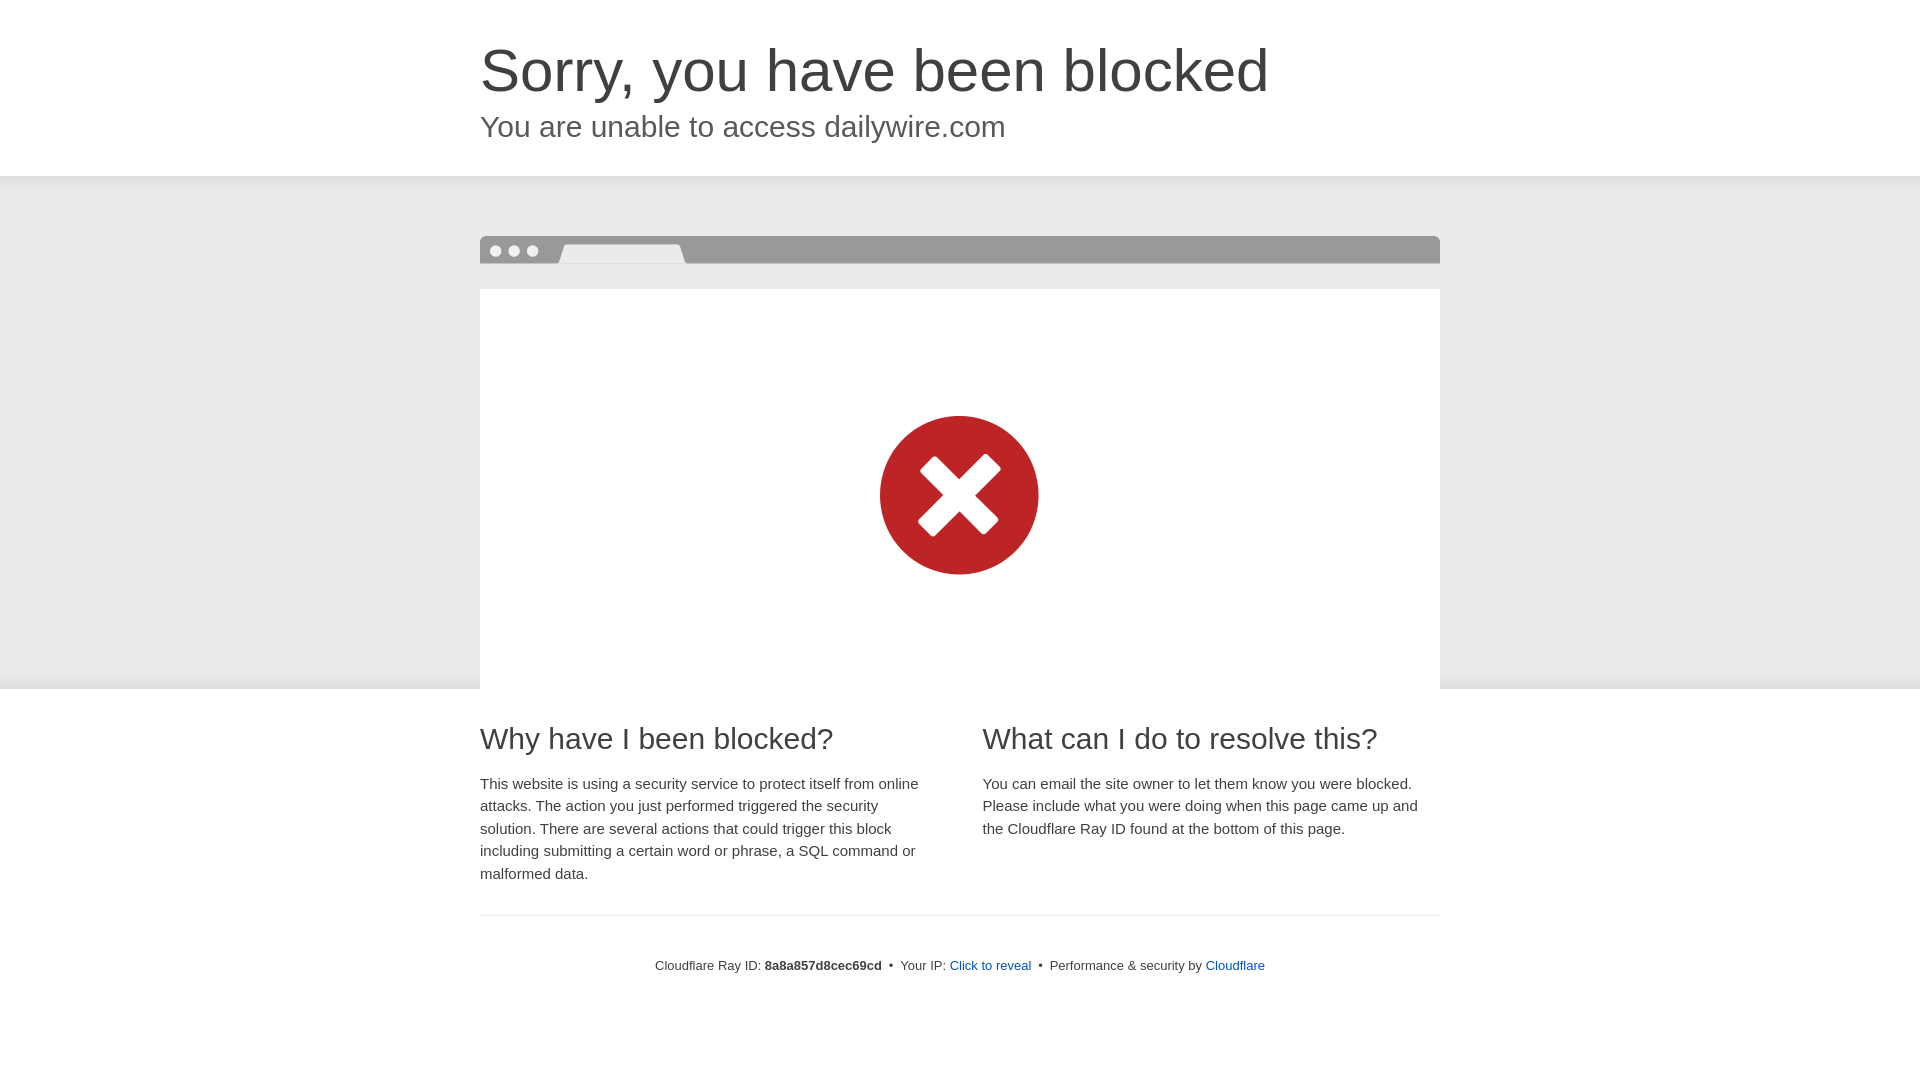 The image size is (1920, 1080). What do you see at coordinates (1235, 965) in the screenshot?
I see `Cloudflare` at bounding box center [1235, 965].